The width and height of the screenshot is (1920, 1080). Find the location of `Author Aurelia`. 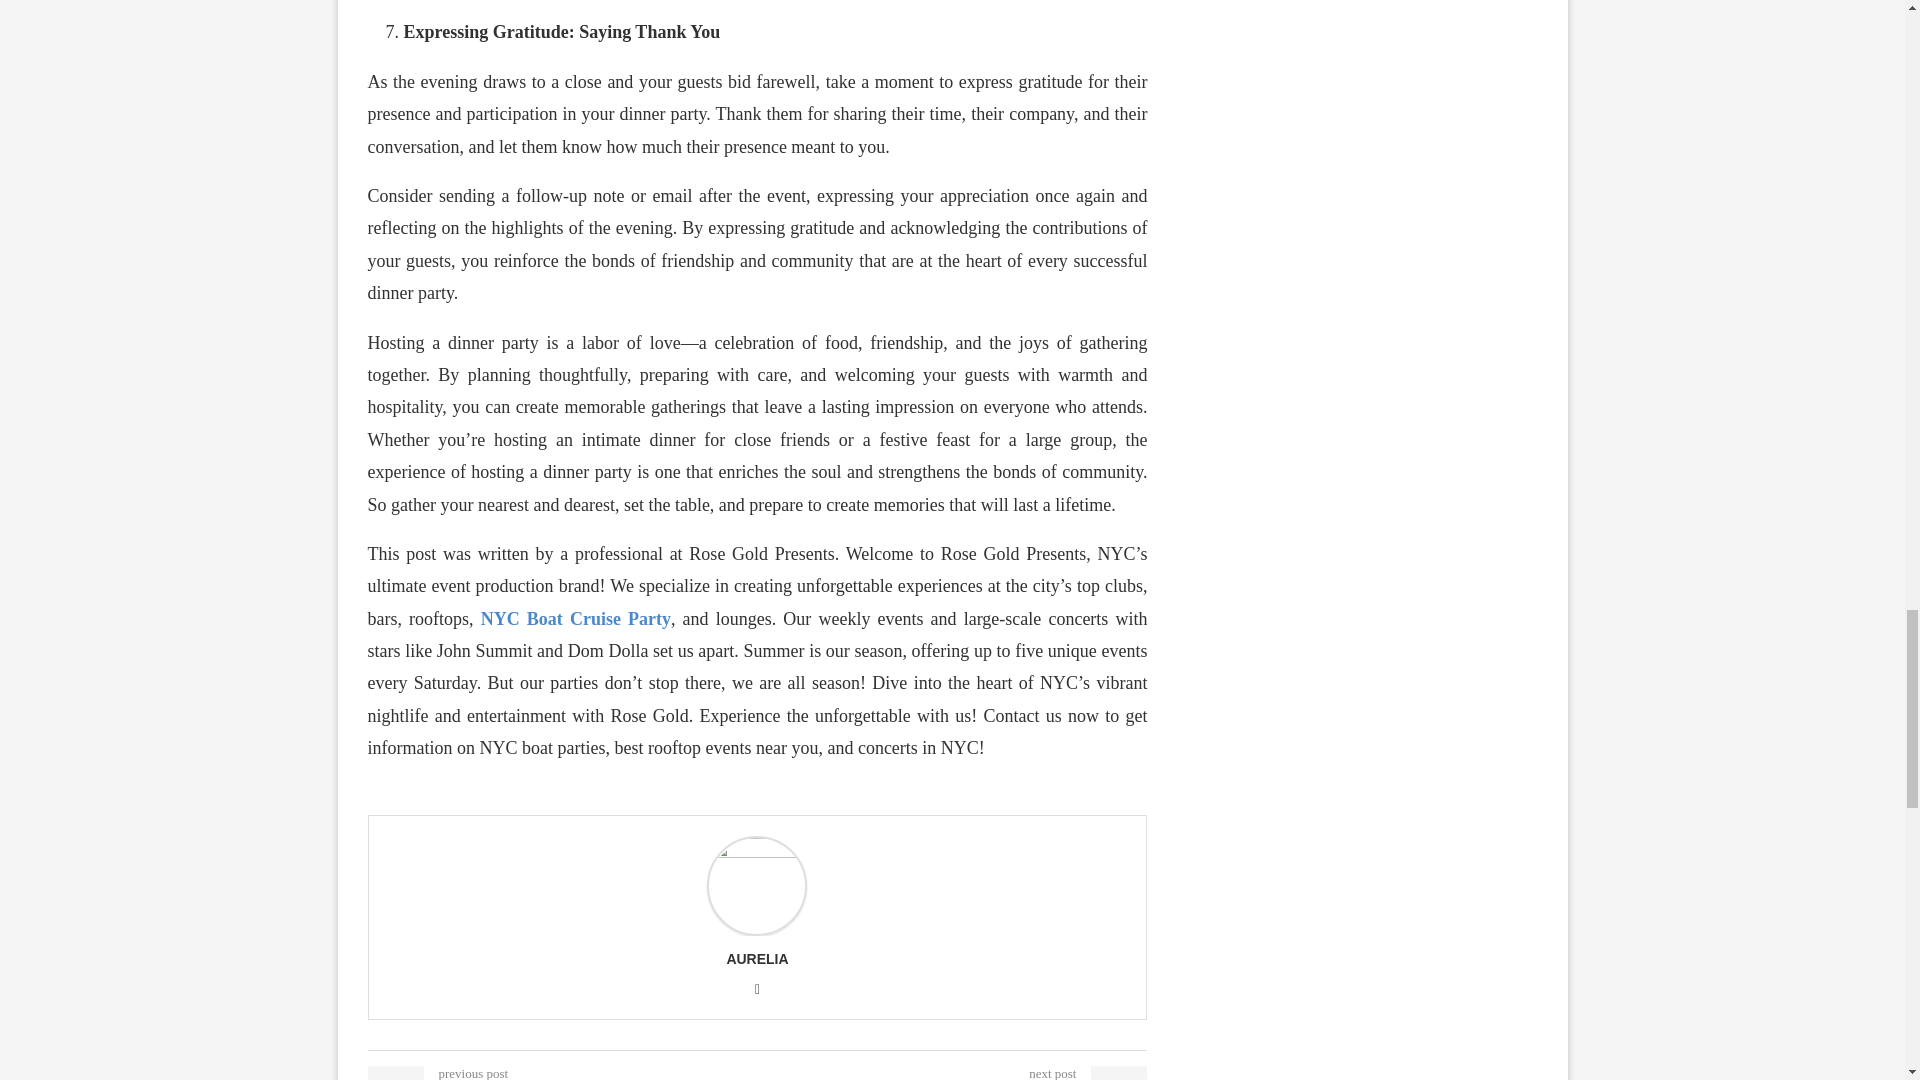

Author Aurelia is located at coordinates (756, 958).